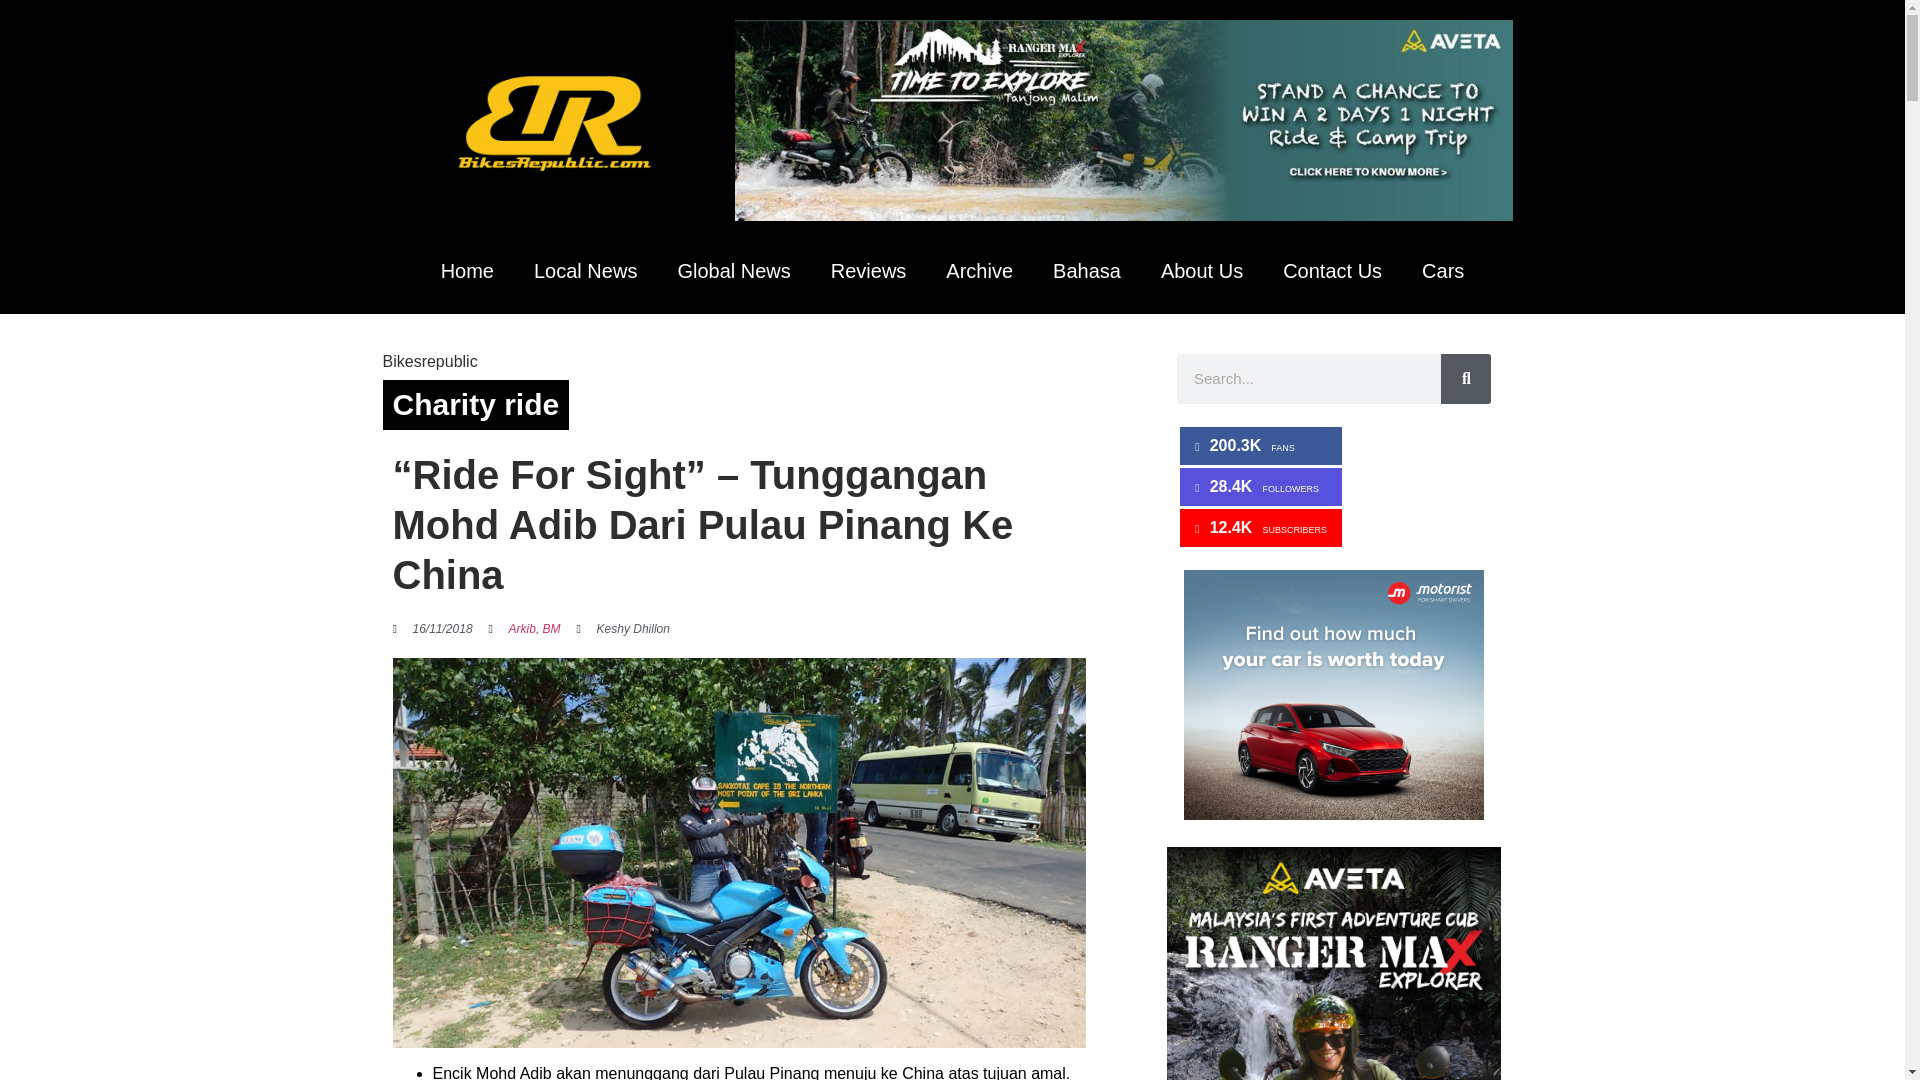 The width and height of the screenshot is (1920, 1080). Describe the element at coordinates (733, 270) in the screenshot. I see `Global News` at that location.